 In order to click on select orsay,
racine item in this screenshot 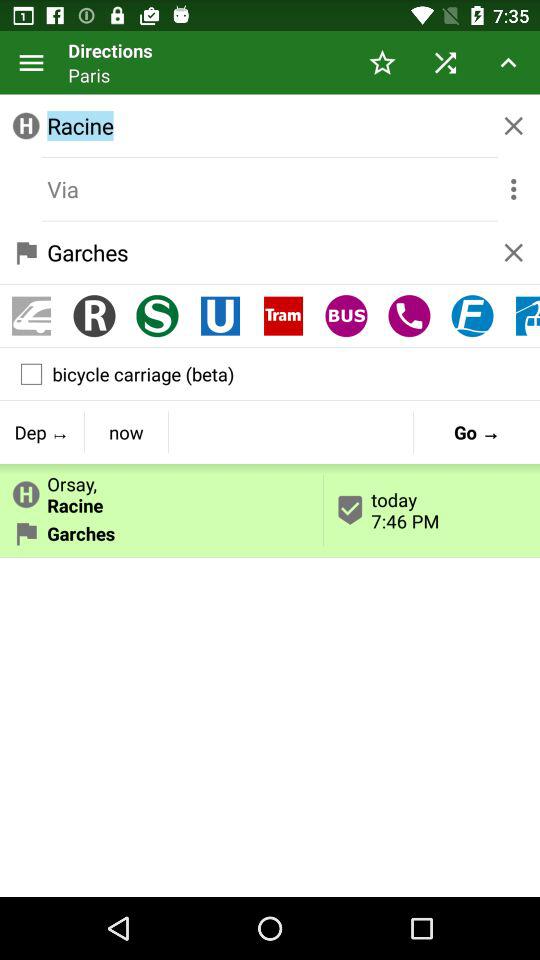, I will do `click(162, 490)`.